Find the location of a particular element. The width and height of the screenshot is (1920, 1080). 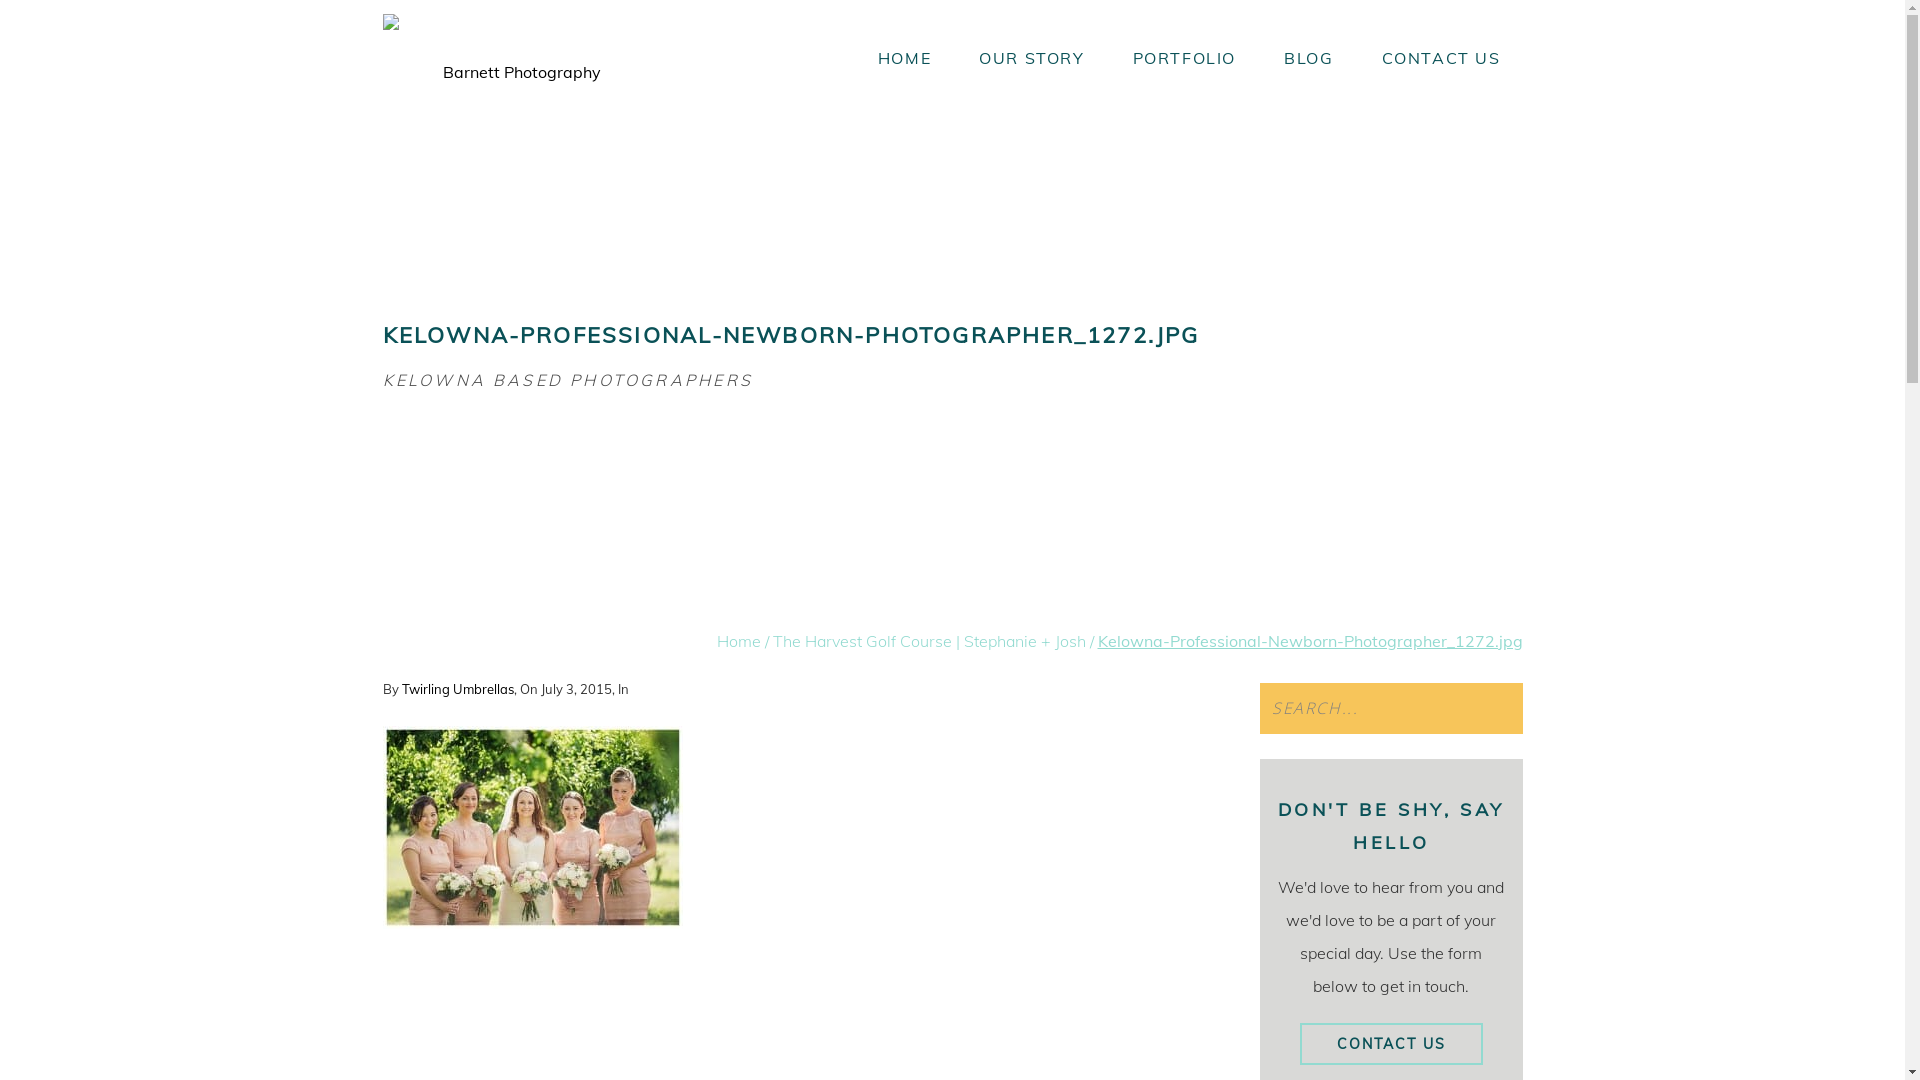

BLOG is located at coordinates (1308, 58).